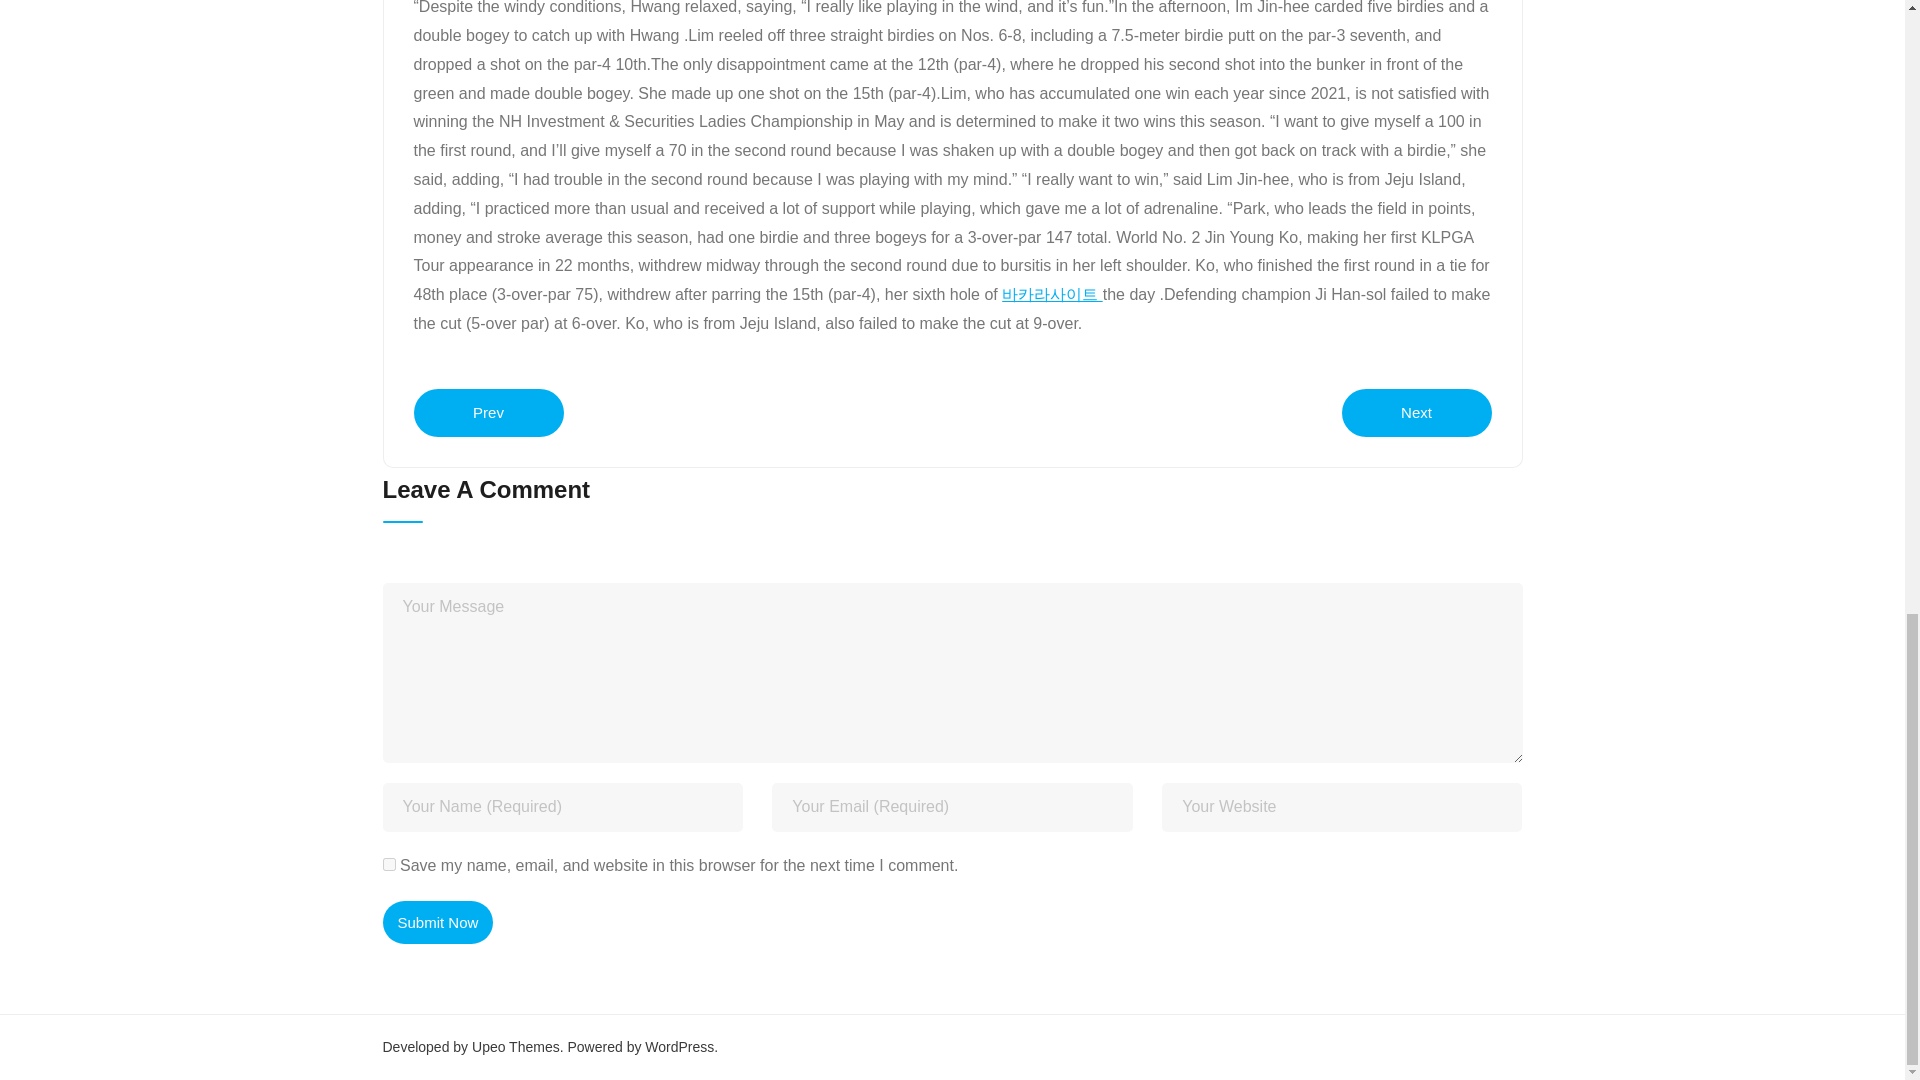 This screenshot has height=1080, width=1920. What do you see at coordinates (438, 922) in the screenshot?
I see `Submit Now` at bounding box center [438, 922].